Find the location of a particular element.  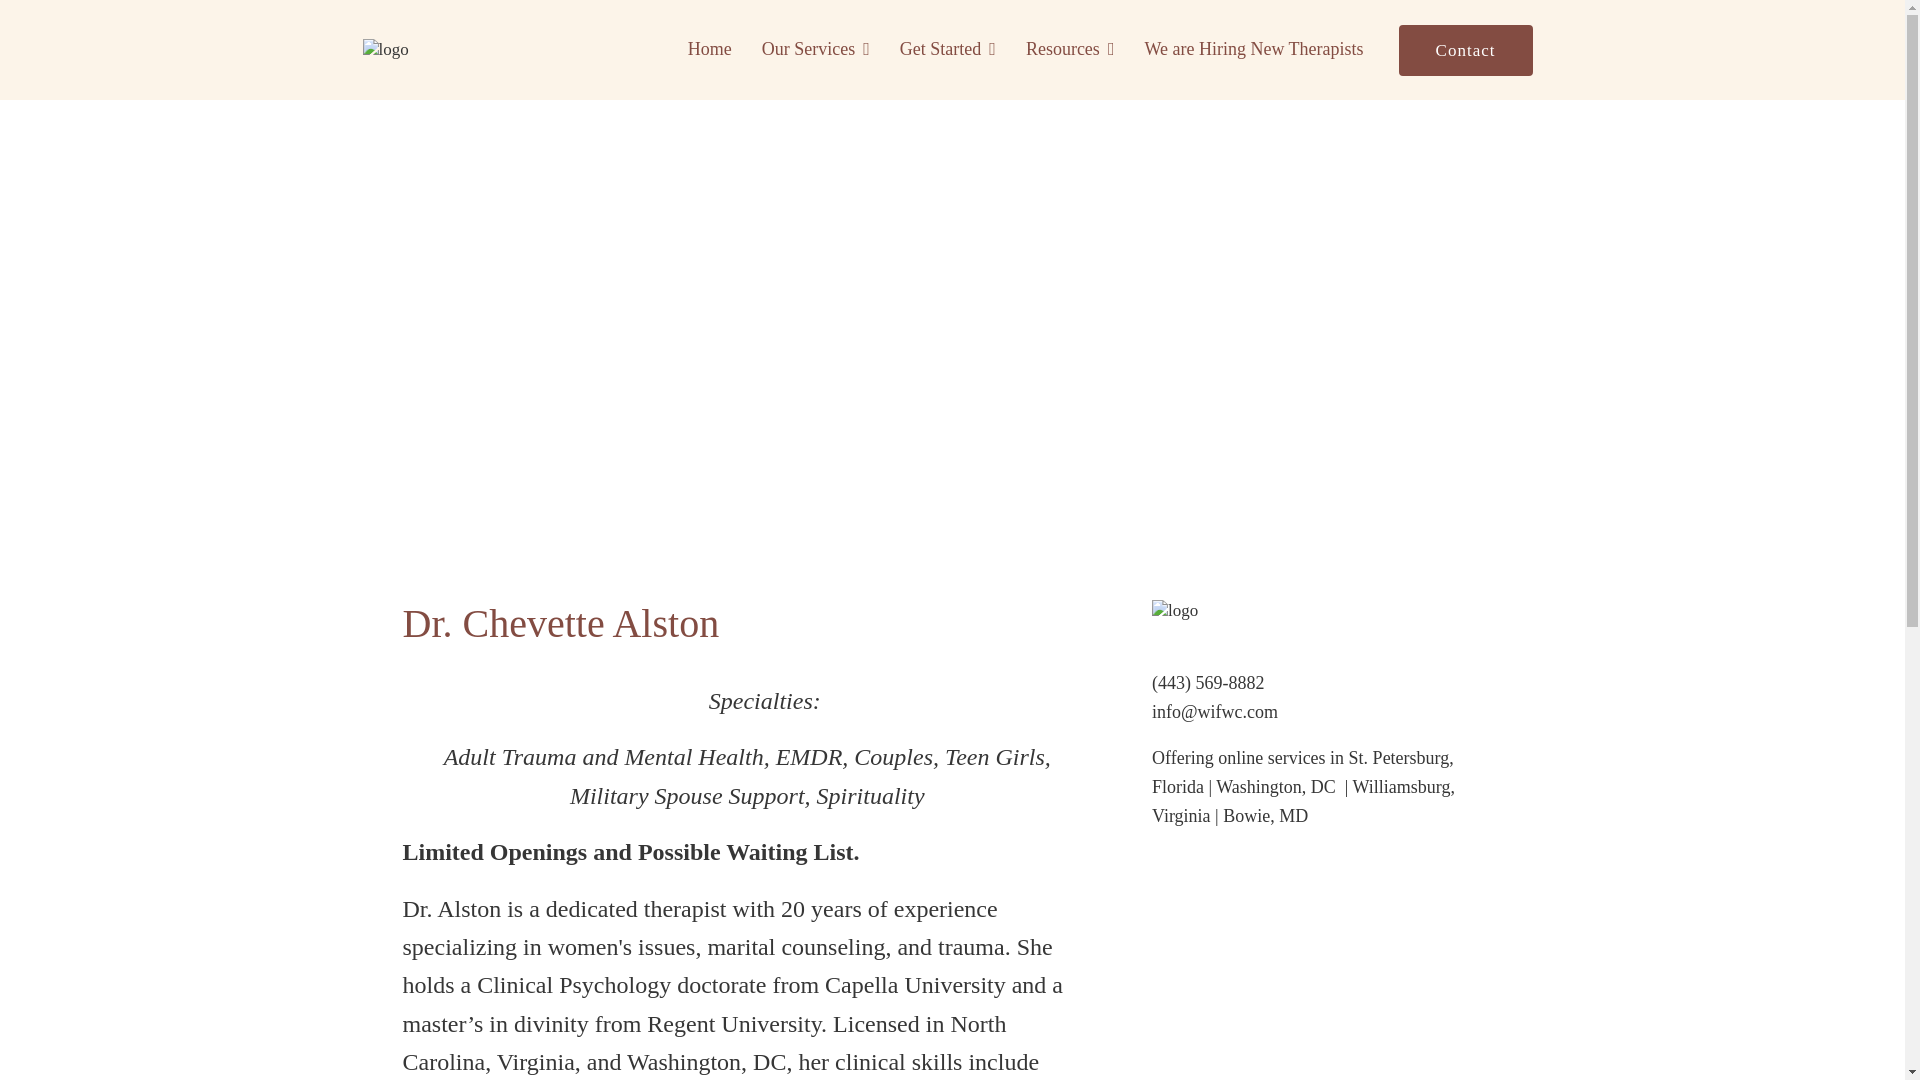

Contact is located at coordinates (1466, 48).